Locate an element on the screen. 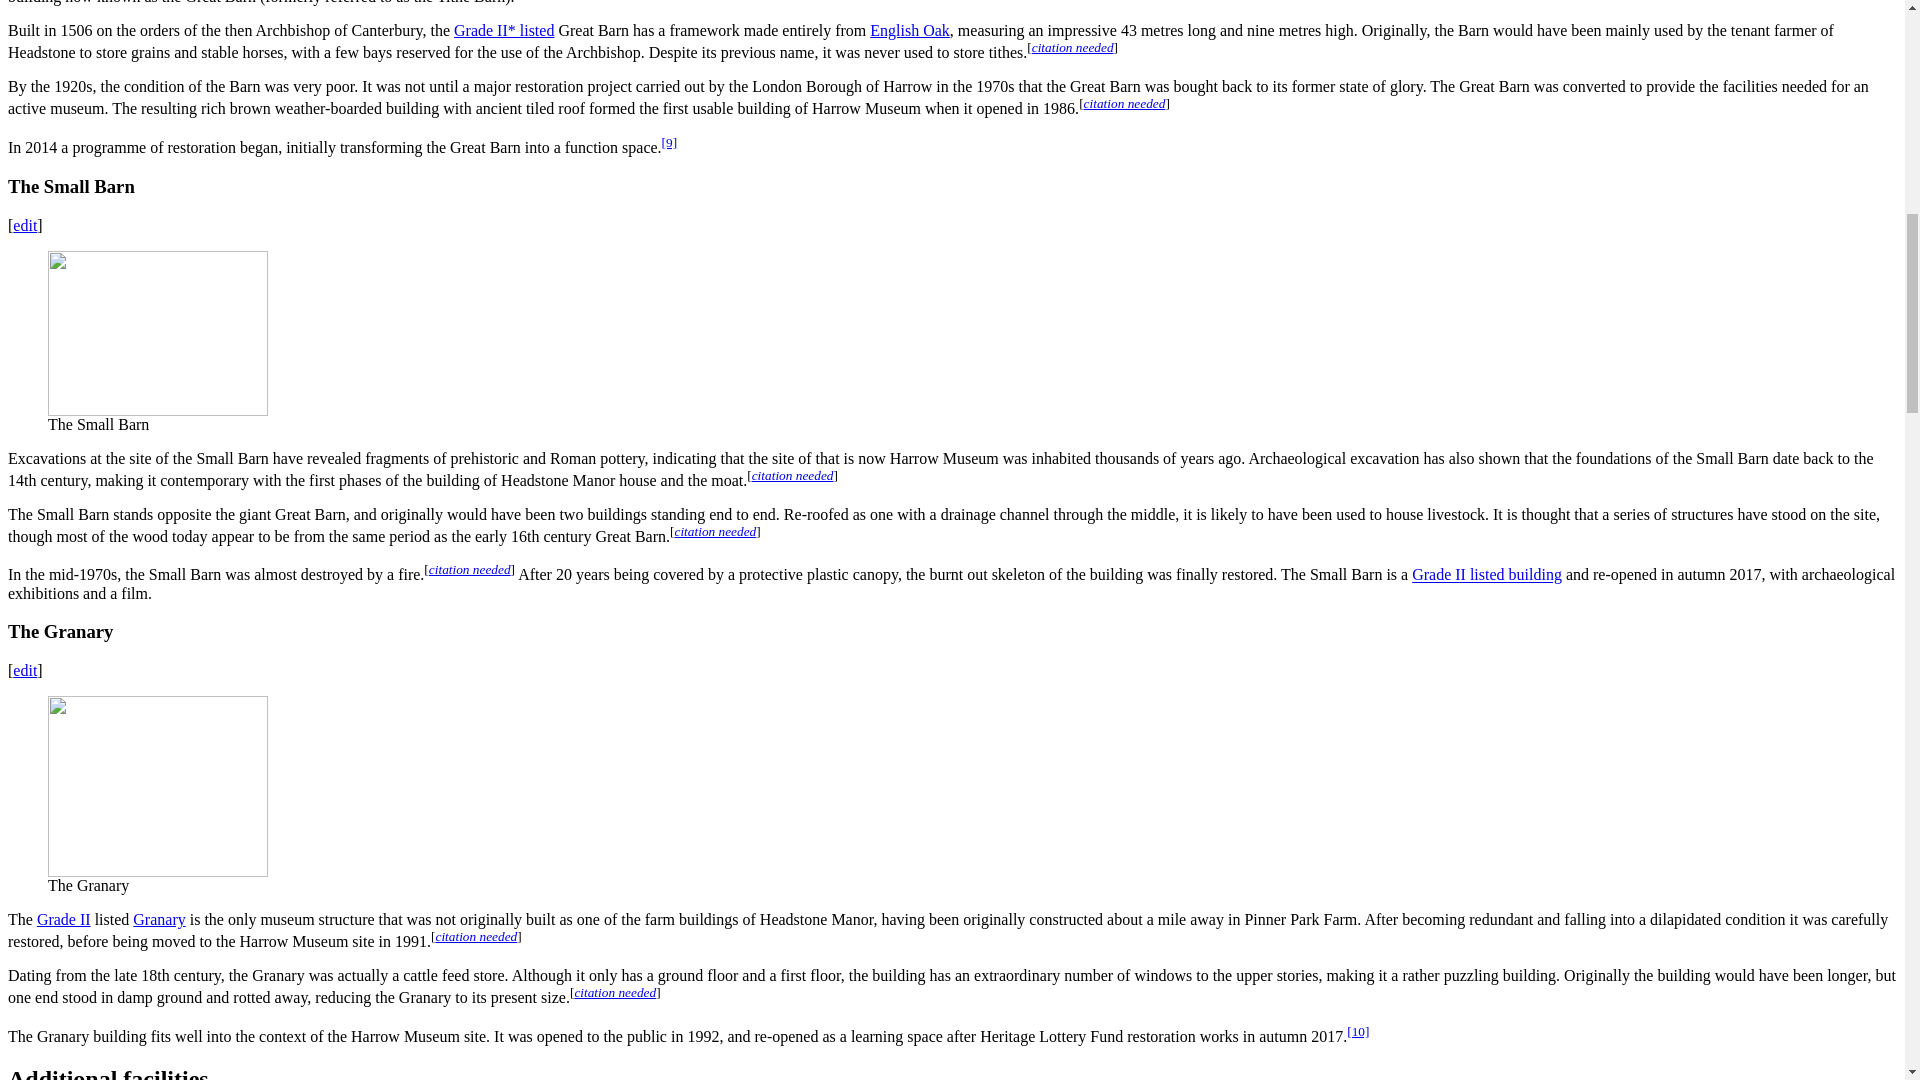  edit is located at coordinates (24, 226).